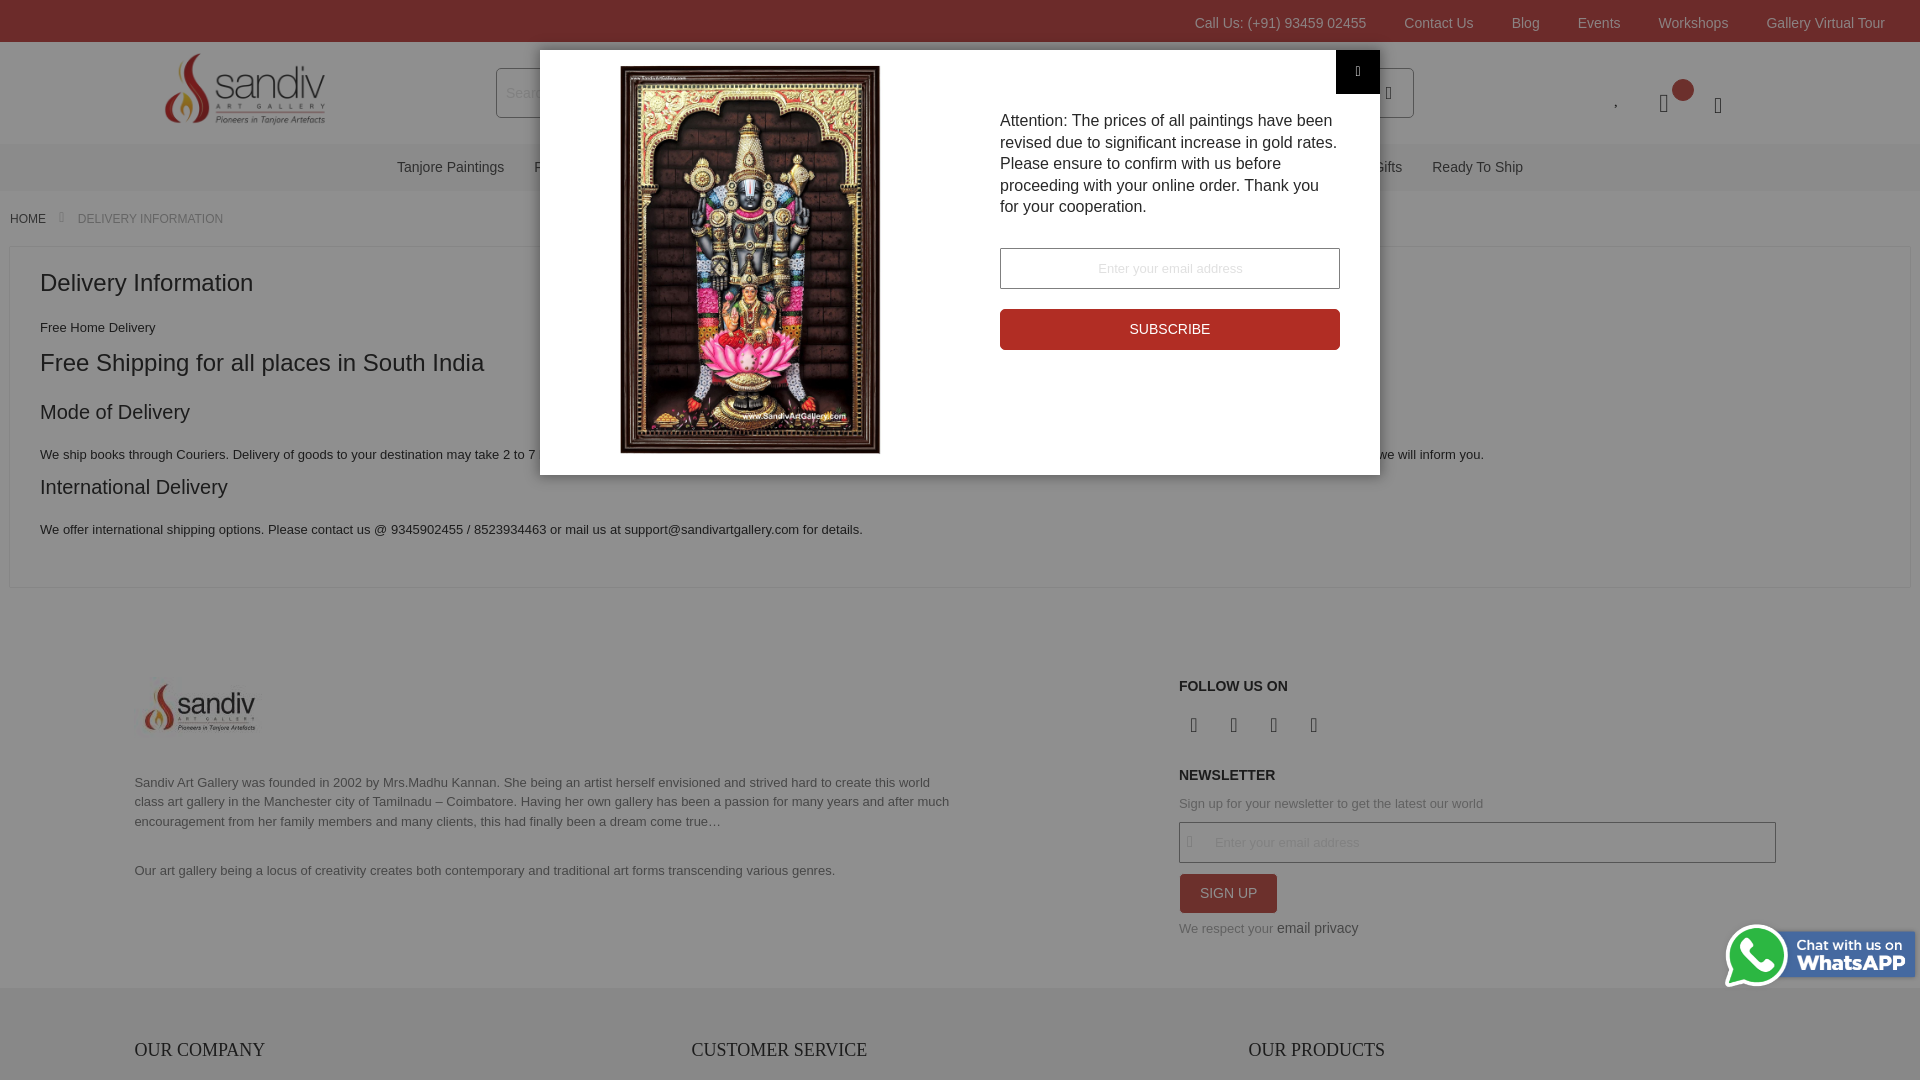  Describe the element at coordinates (1700, 23) in the screenshot. I see `Workshops` at that location.